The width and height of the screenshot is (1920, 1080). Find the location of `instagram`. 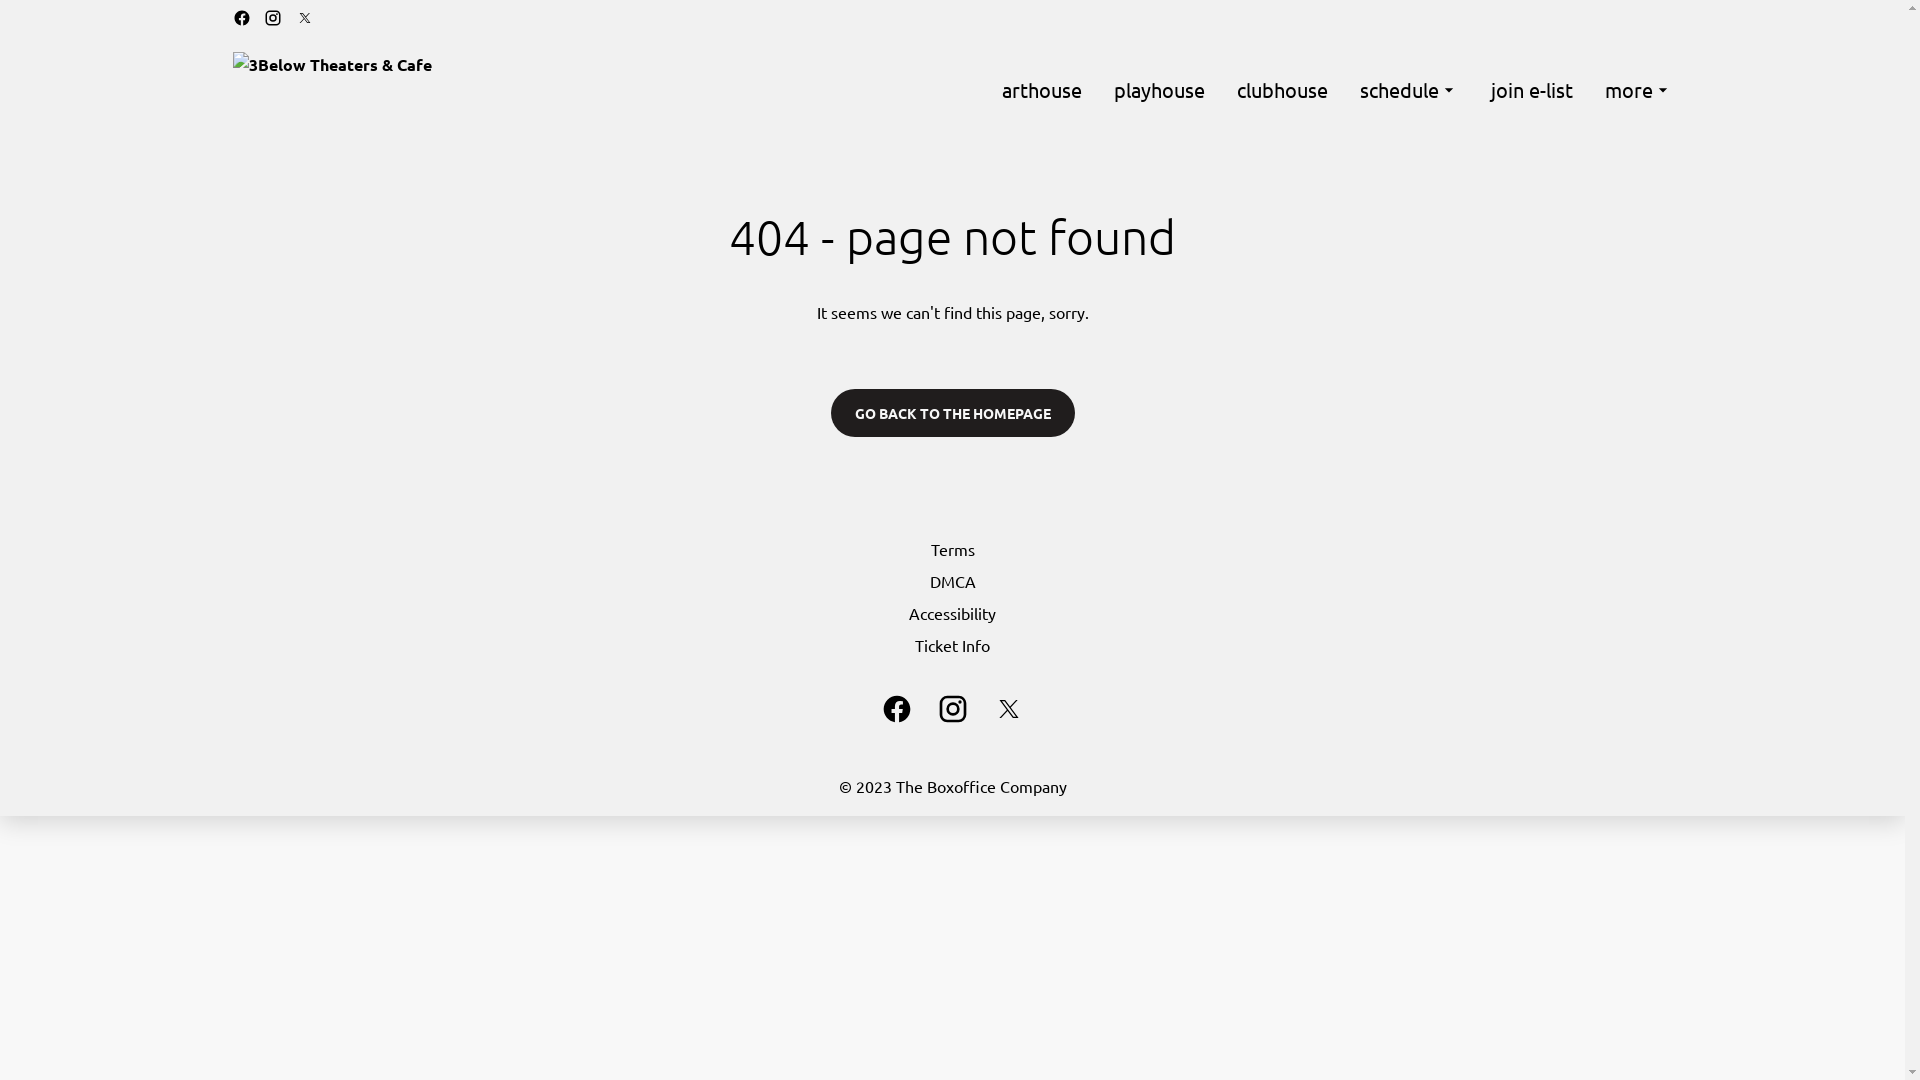

instagram is located at coordinates (952, 709).